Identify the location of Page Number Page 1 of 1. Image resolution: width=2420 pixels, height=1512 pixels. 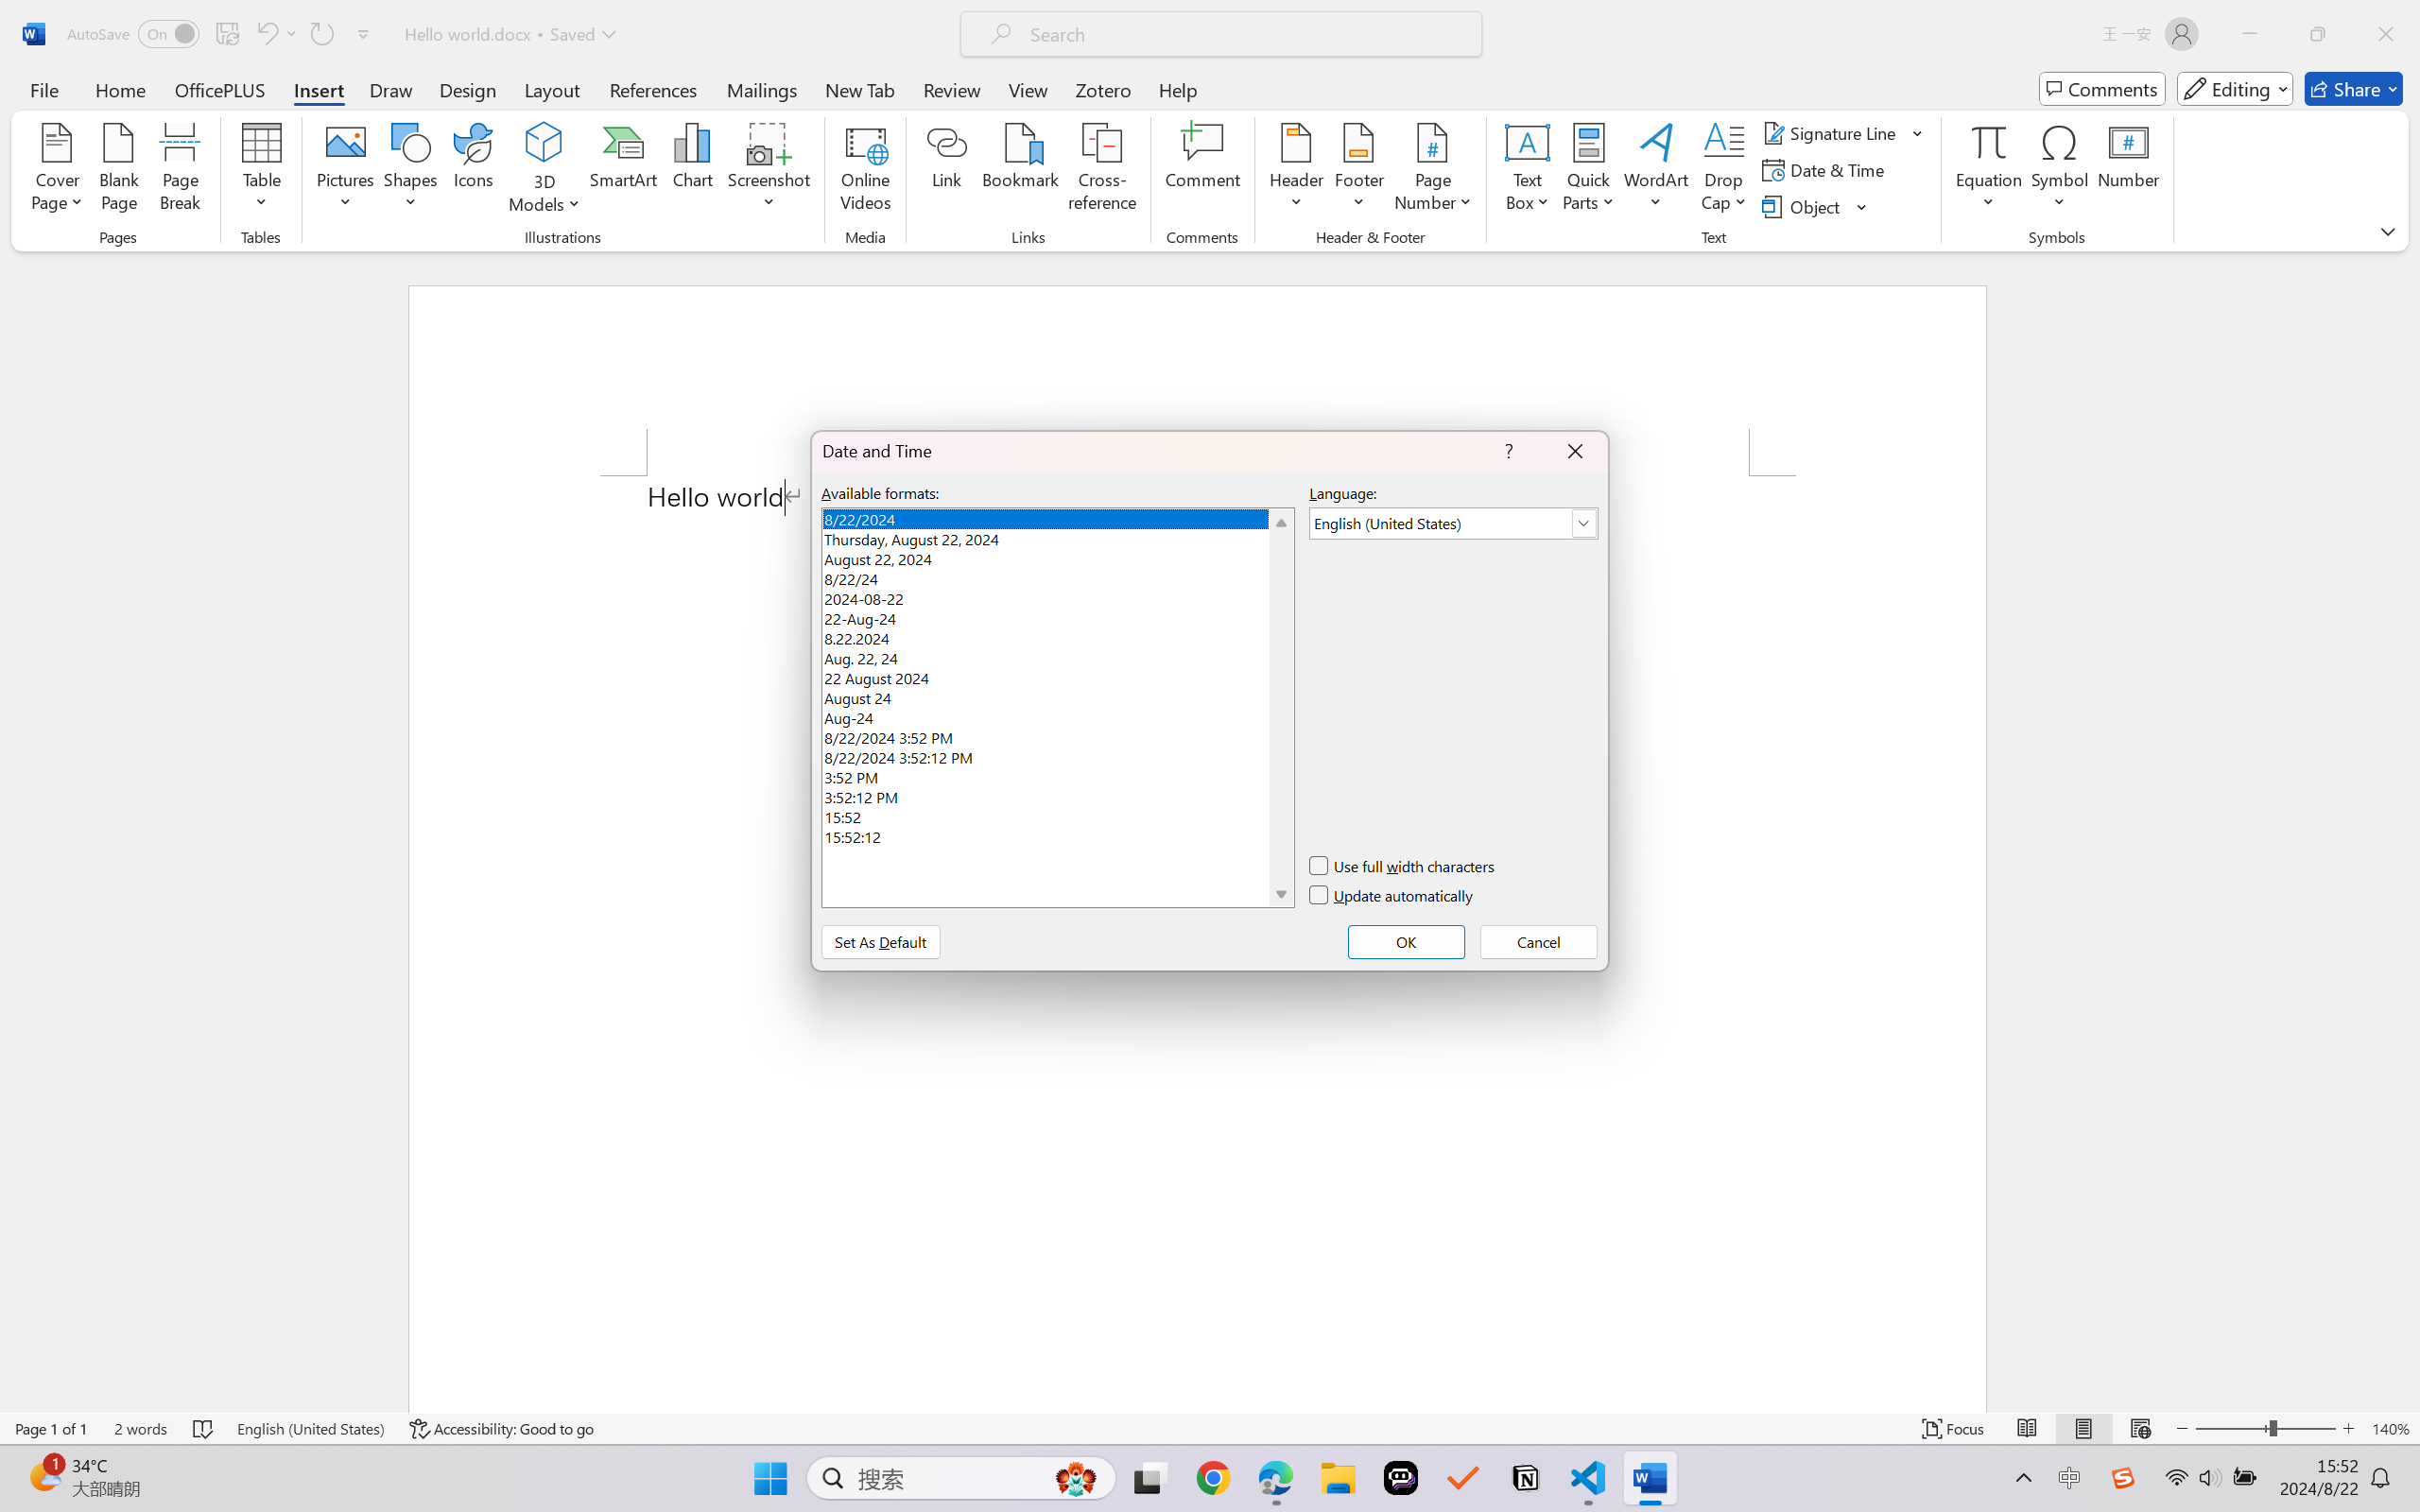
(51, 1429).